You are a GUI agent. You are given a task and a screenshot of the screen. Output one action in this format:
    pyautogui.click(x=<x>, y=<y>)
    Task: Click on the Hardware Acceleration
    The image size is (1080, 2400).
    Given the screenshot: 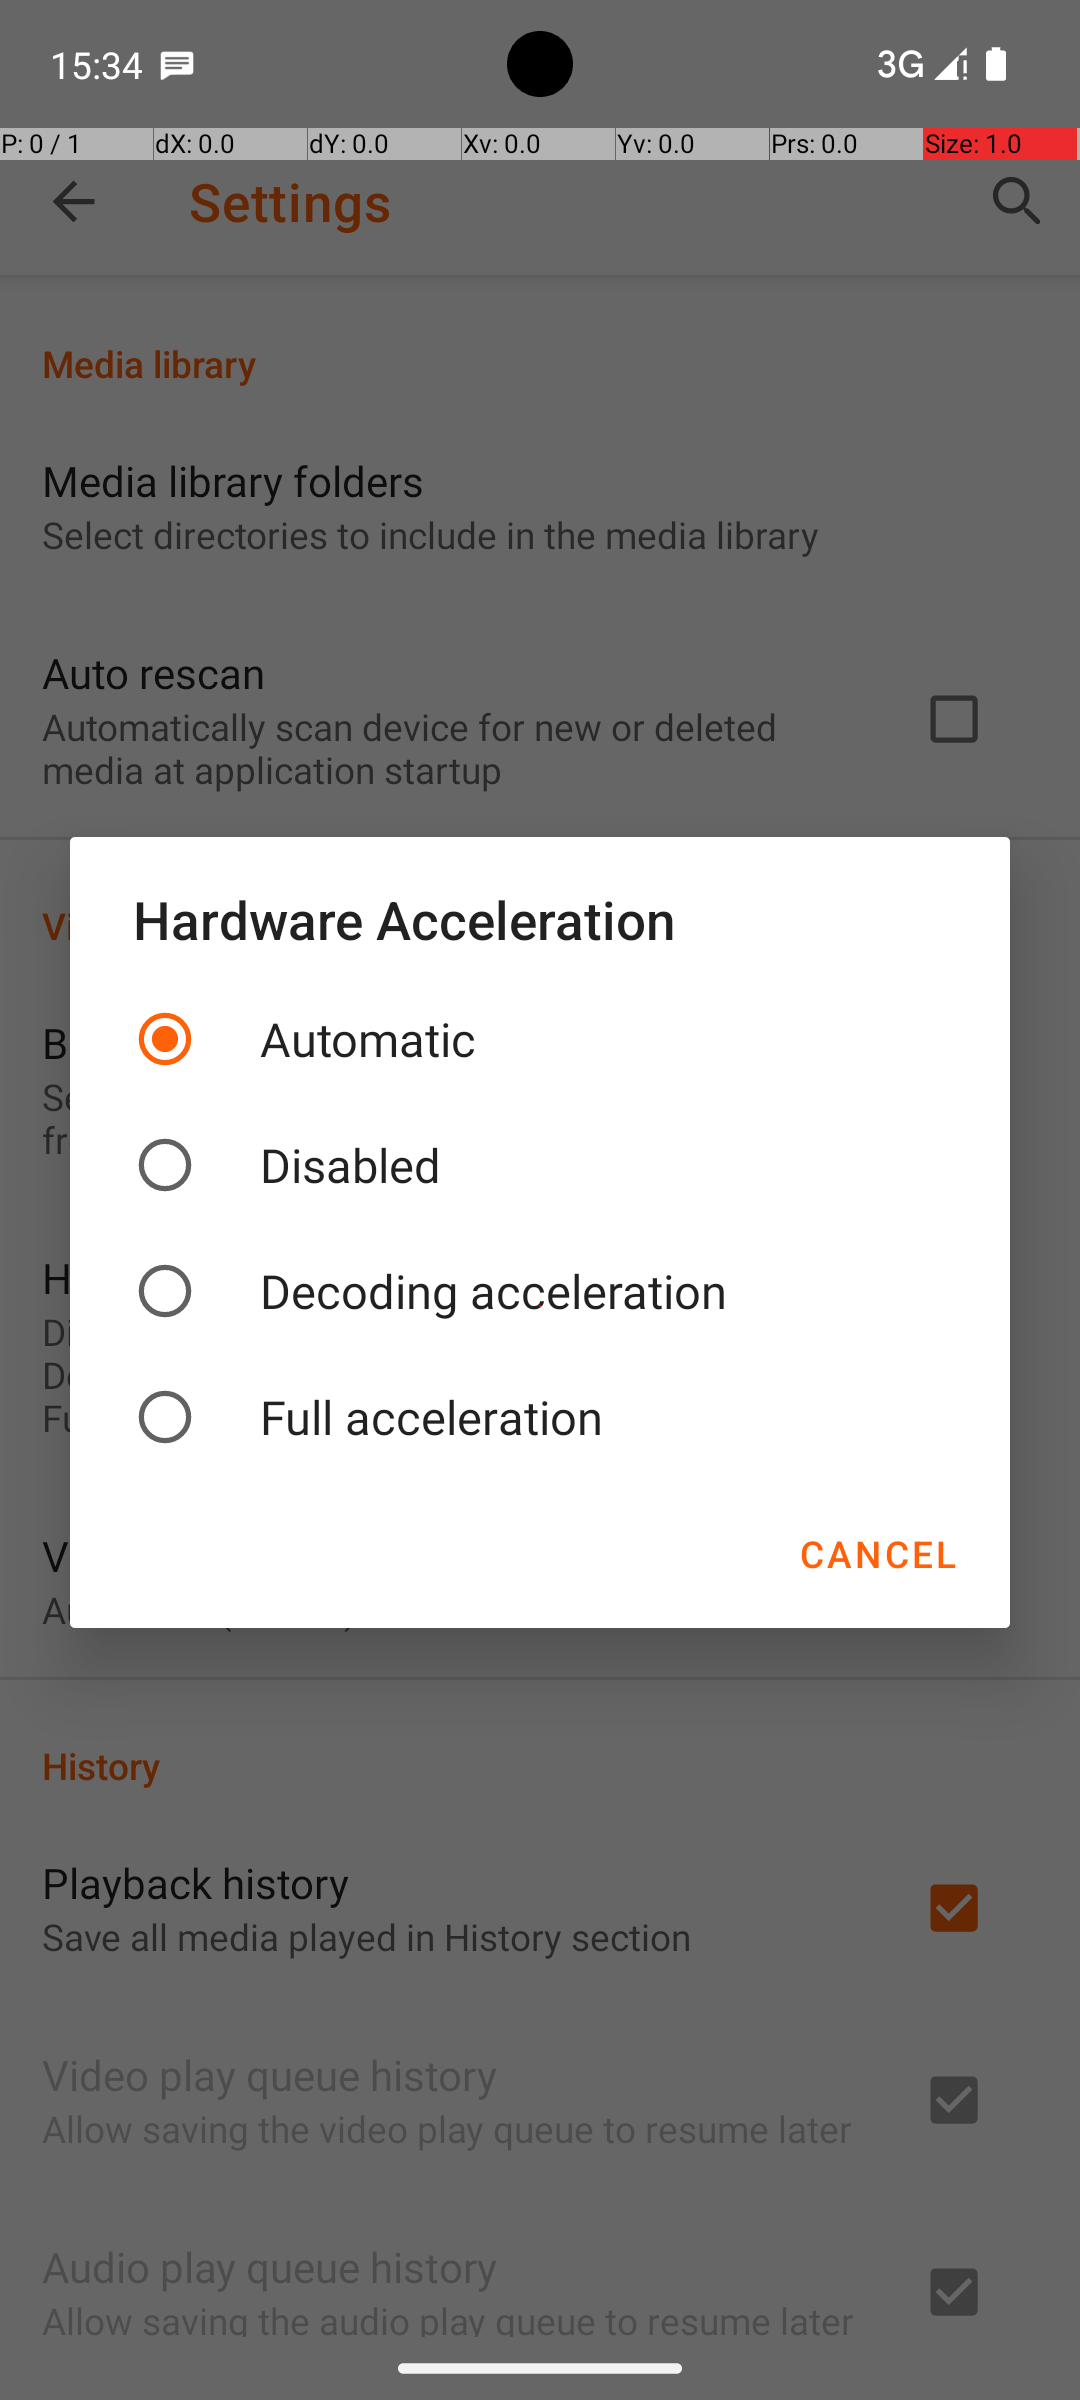 What is the action you would take?
    pyautogui.click(x=540, y=919)
    